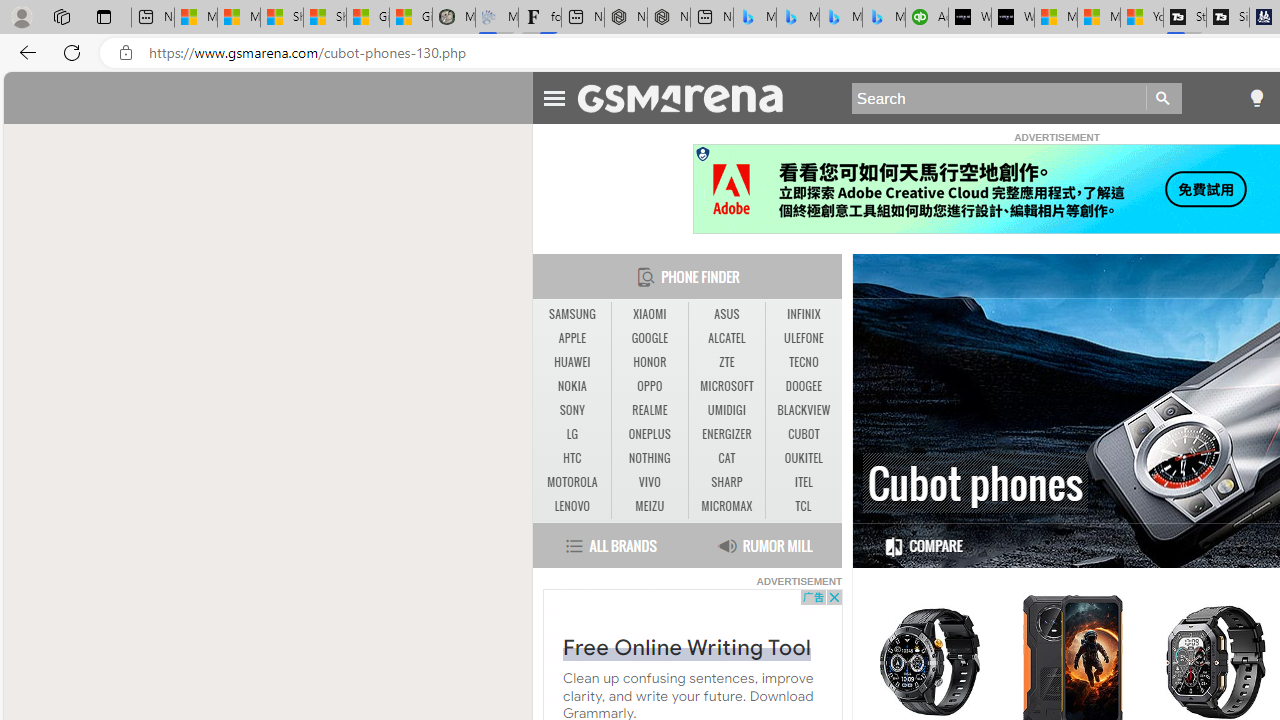 The image size is (1280, 720). Describe the element at coordinates (804, 339) in the screenshot. I see `ULEFONE` at that location.